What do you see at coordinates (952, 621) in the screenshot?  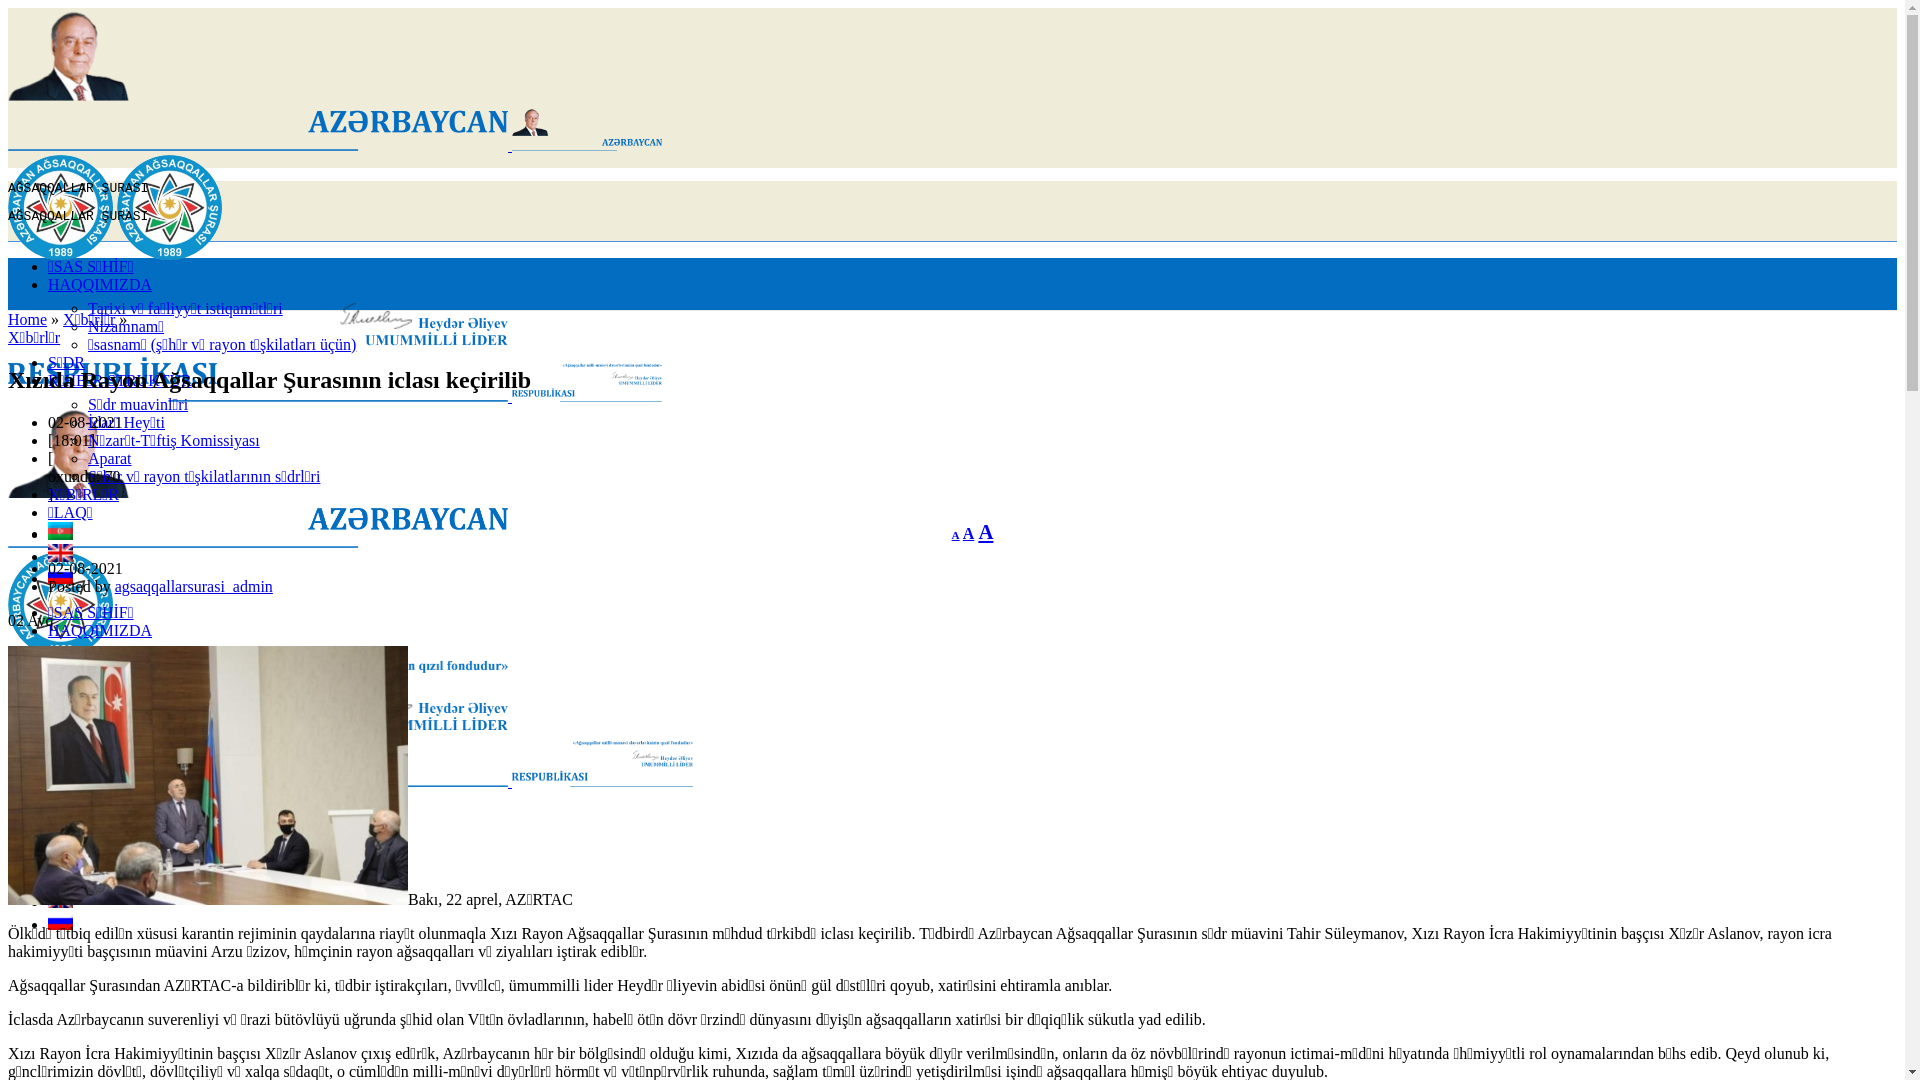 I see `02 Avq` at bounding box center [952, 621].